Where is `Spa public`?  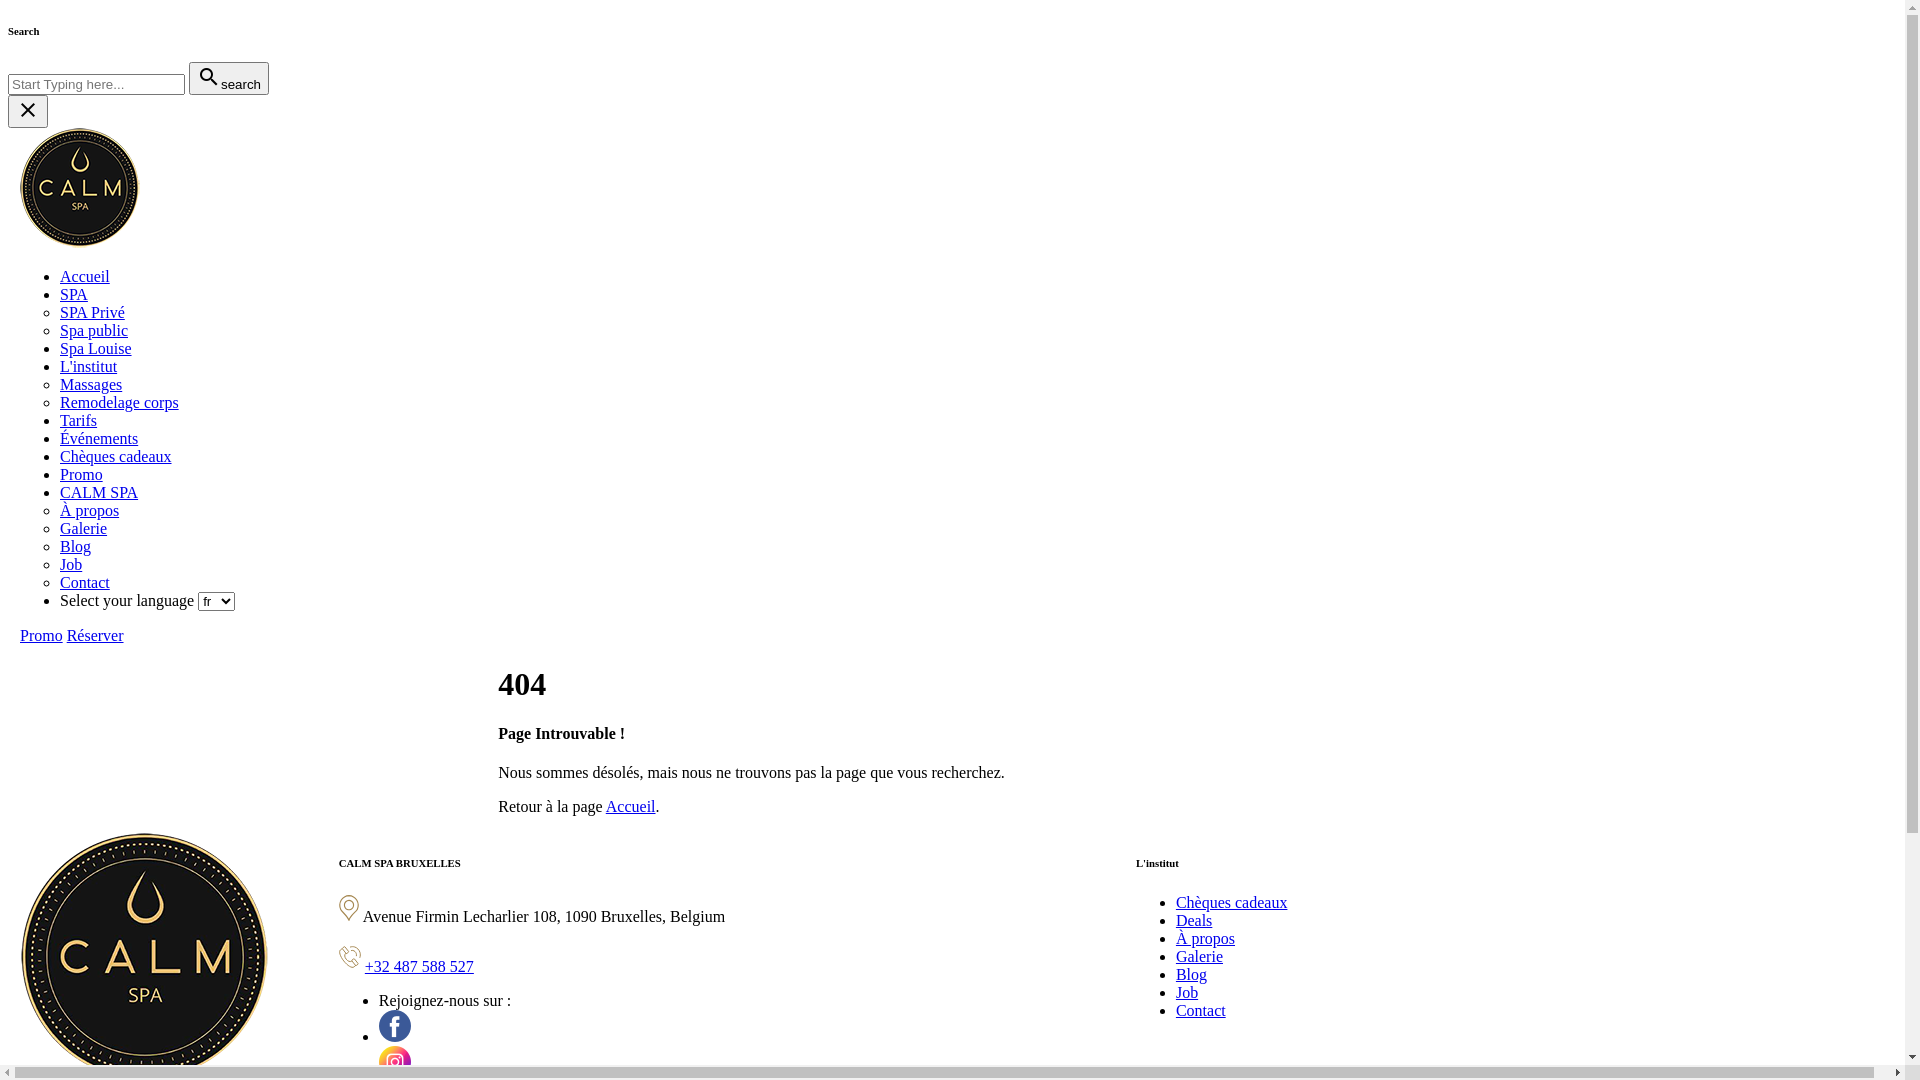
Spa public is located at coordinates (94, 330).